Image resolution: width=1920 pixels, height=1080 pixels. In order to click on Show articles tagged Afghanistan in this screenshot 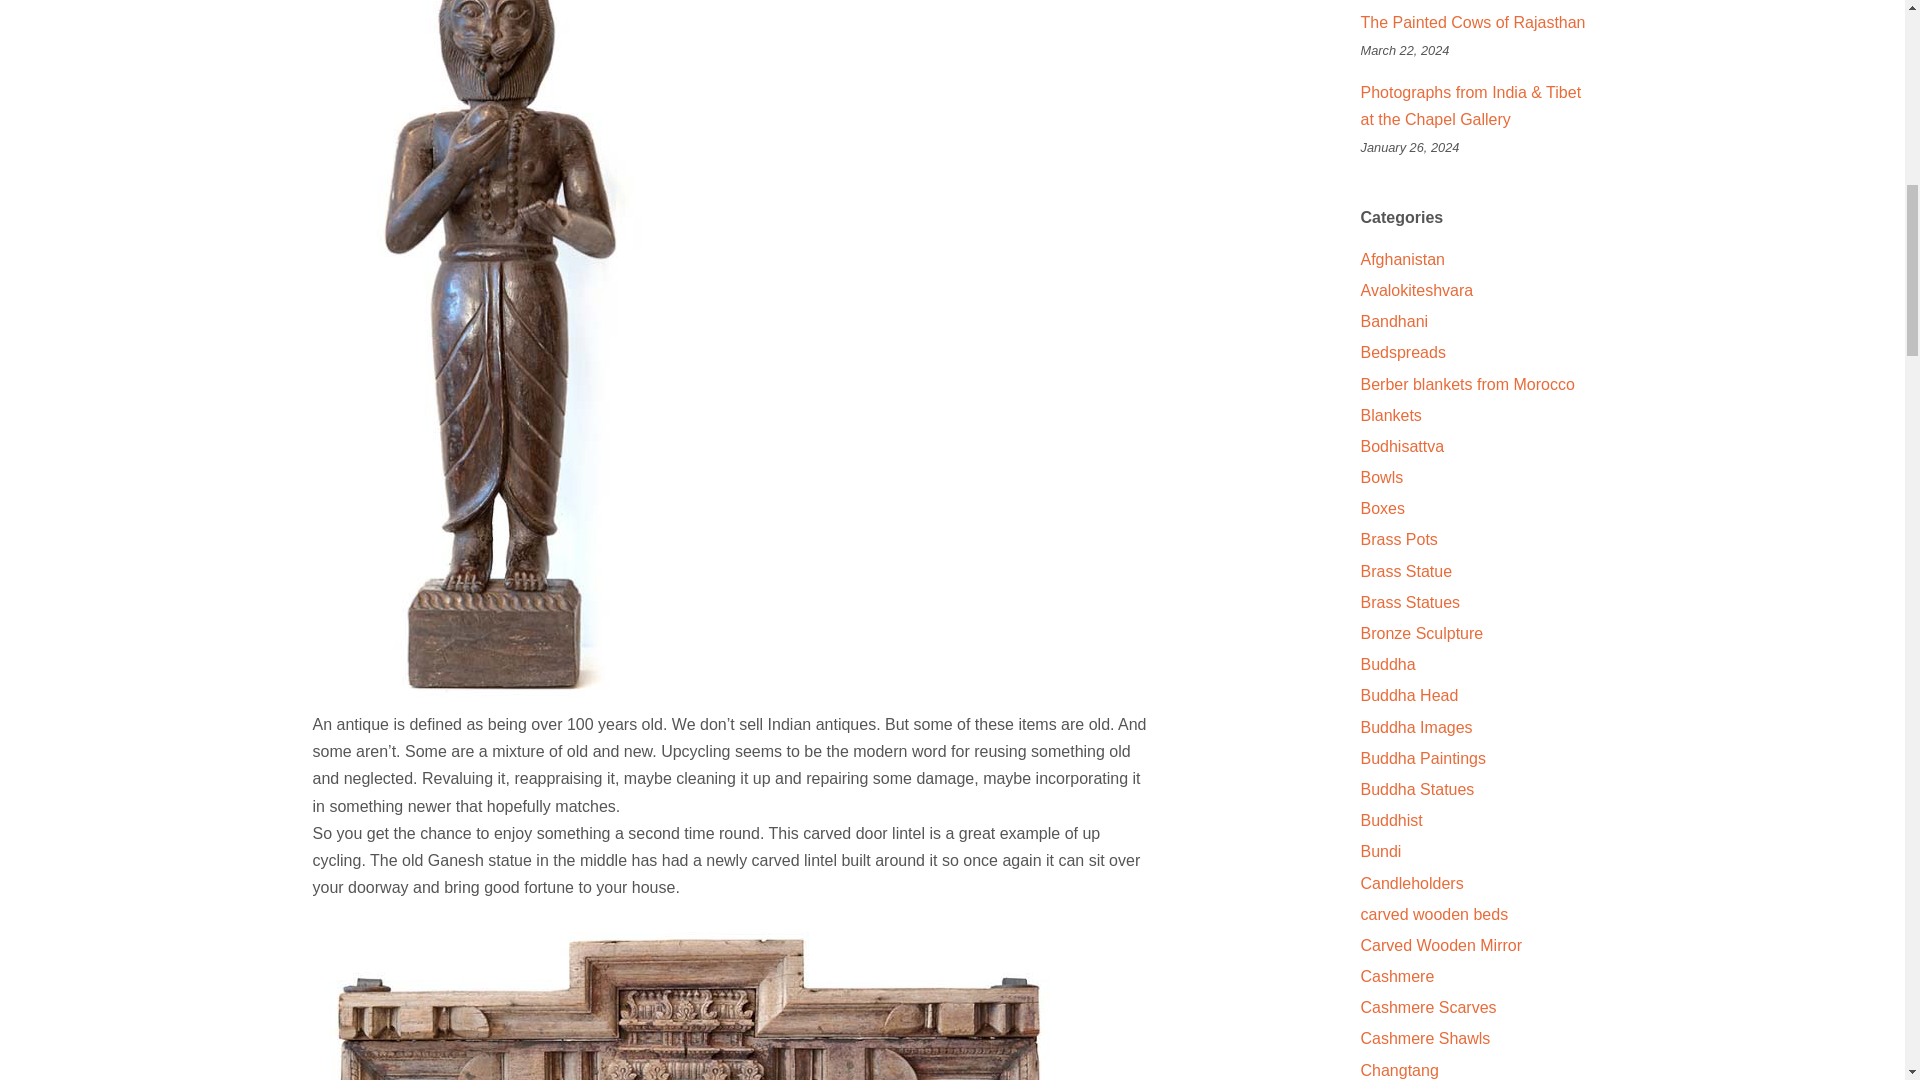, I will do `click(1402, 258)`.